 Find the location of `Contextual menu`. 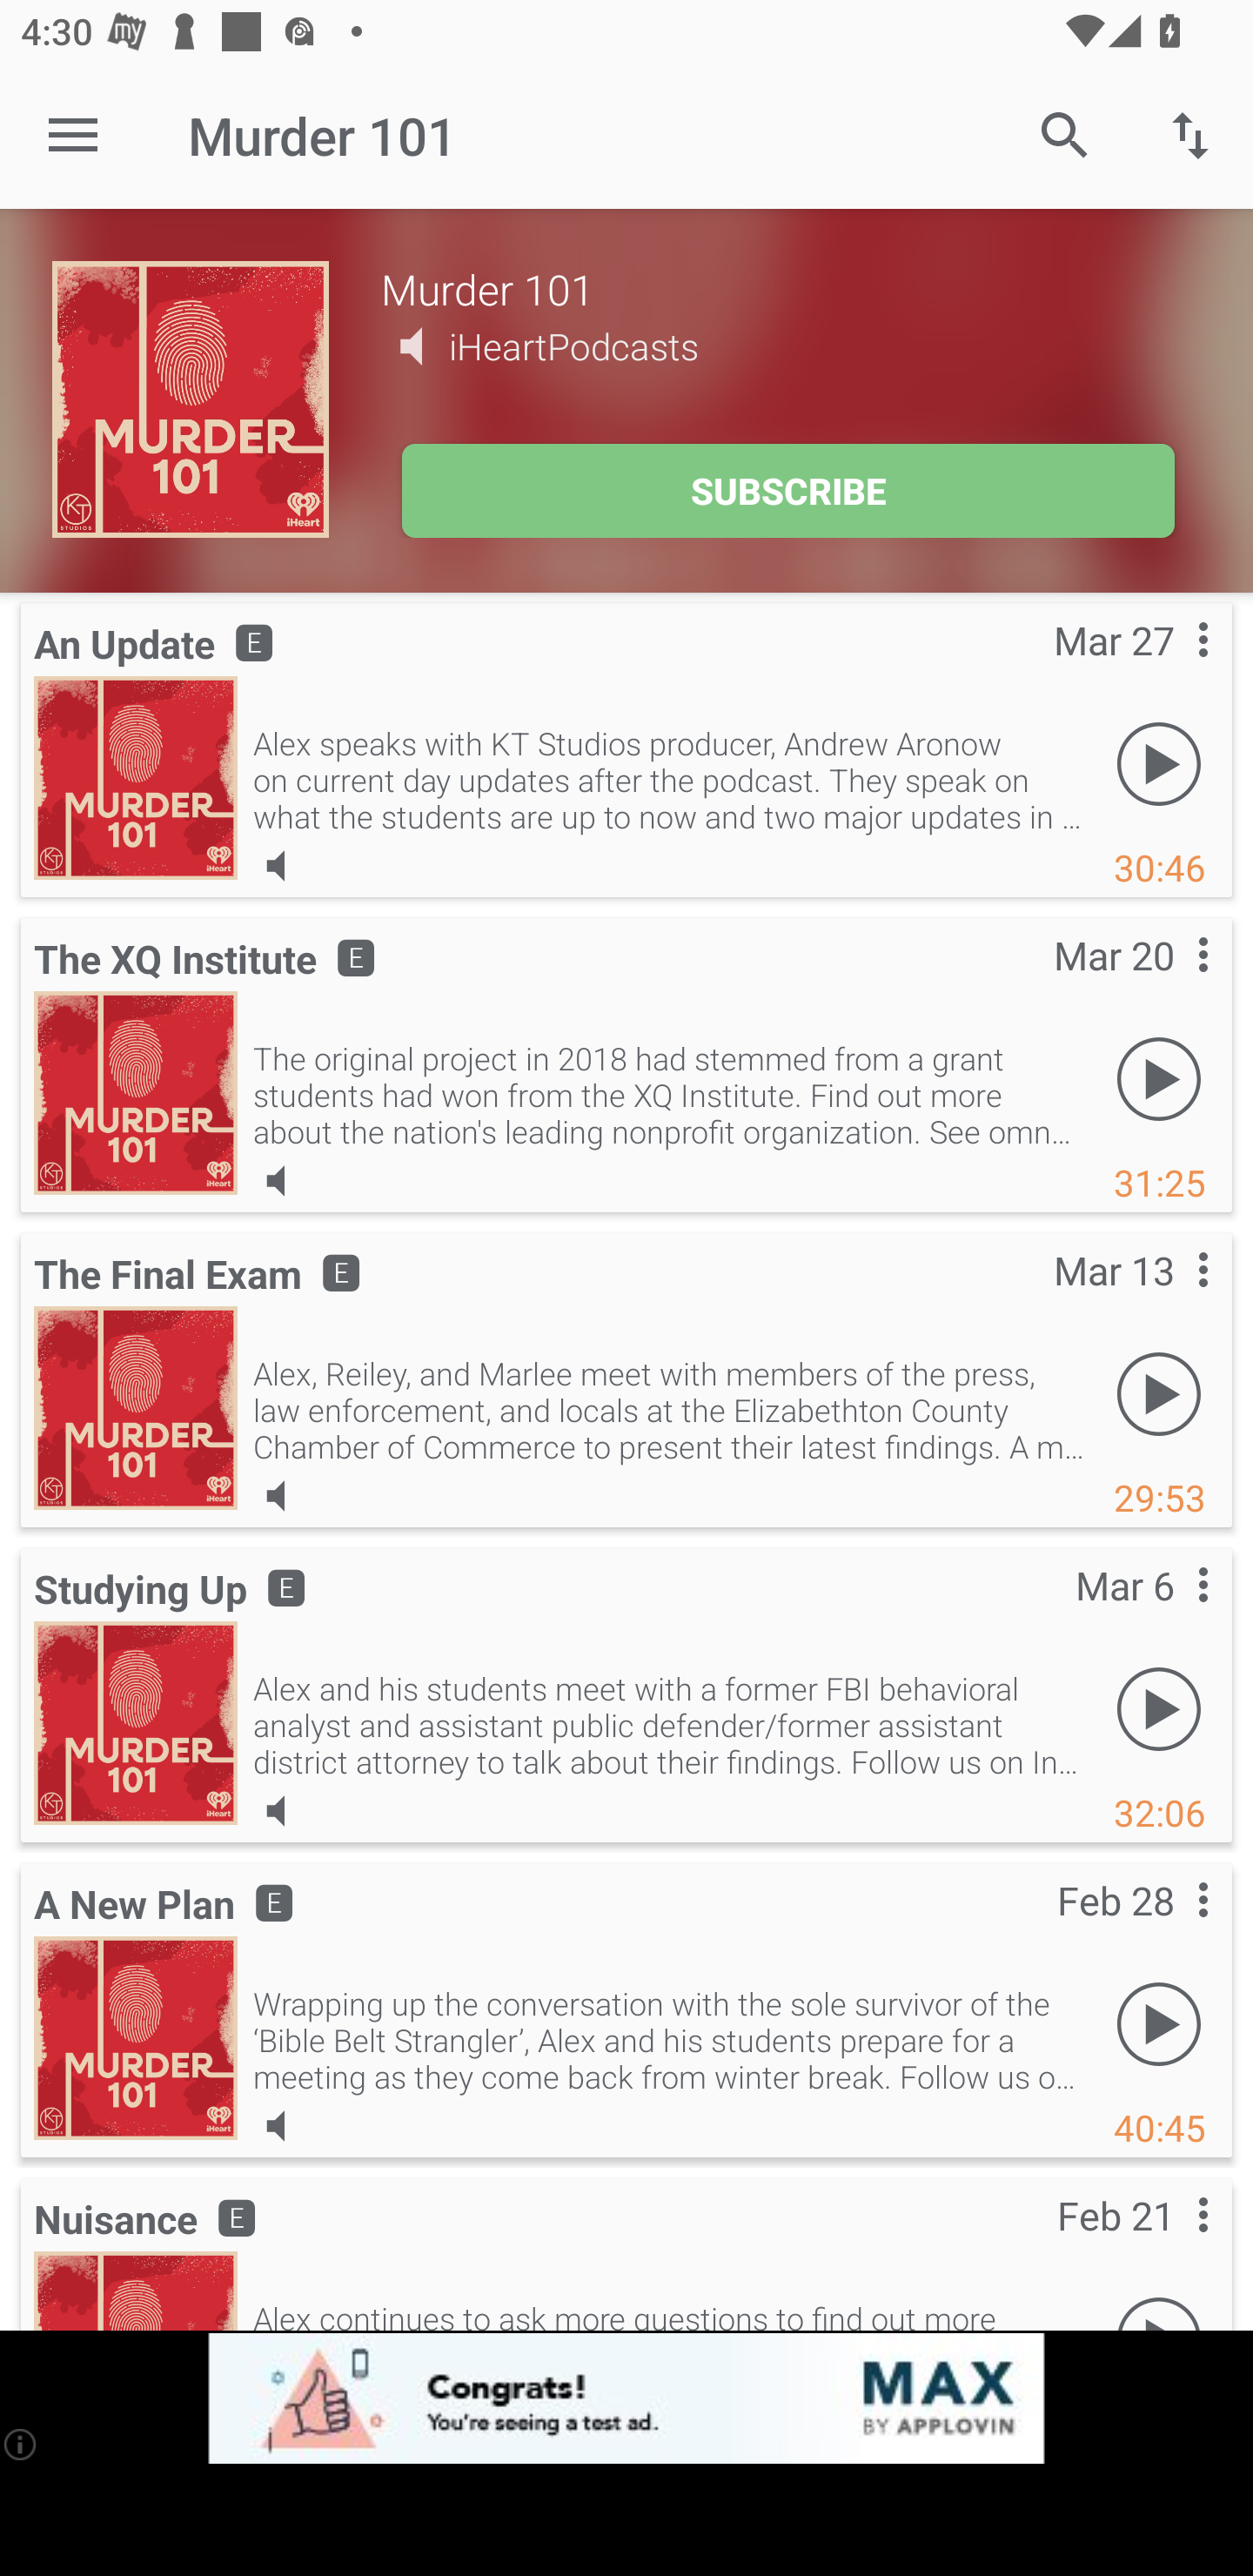

Contextual menu is located at coordinates (1169, 669).